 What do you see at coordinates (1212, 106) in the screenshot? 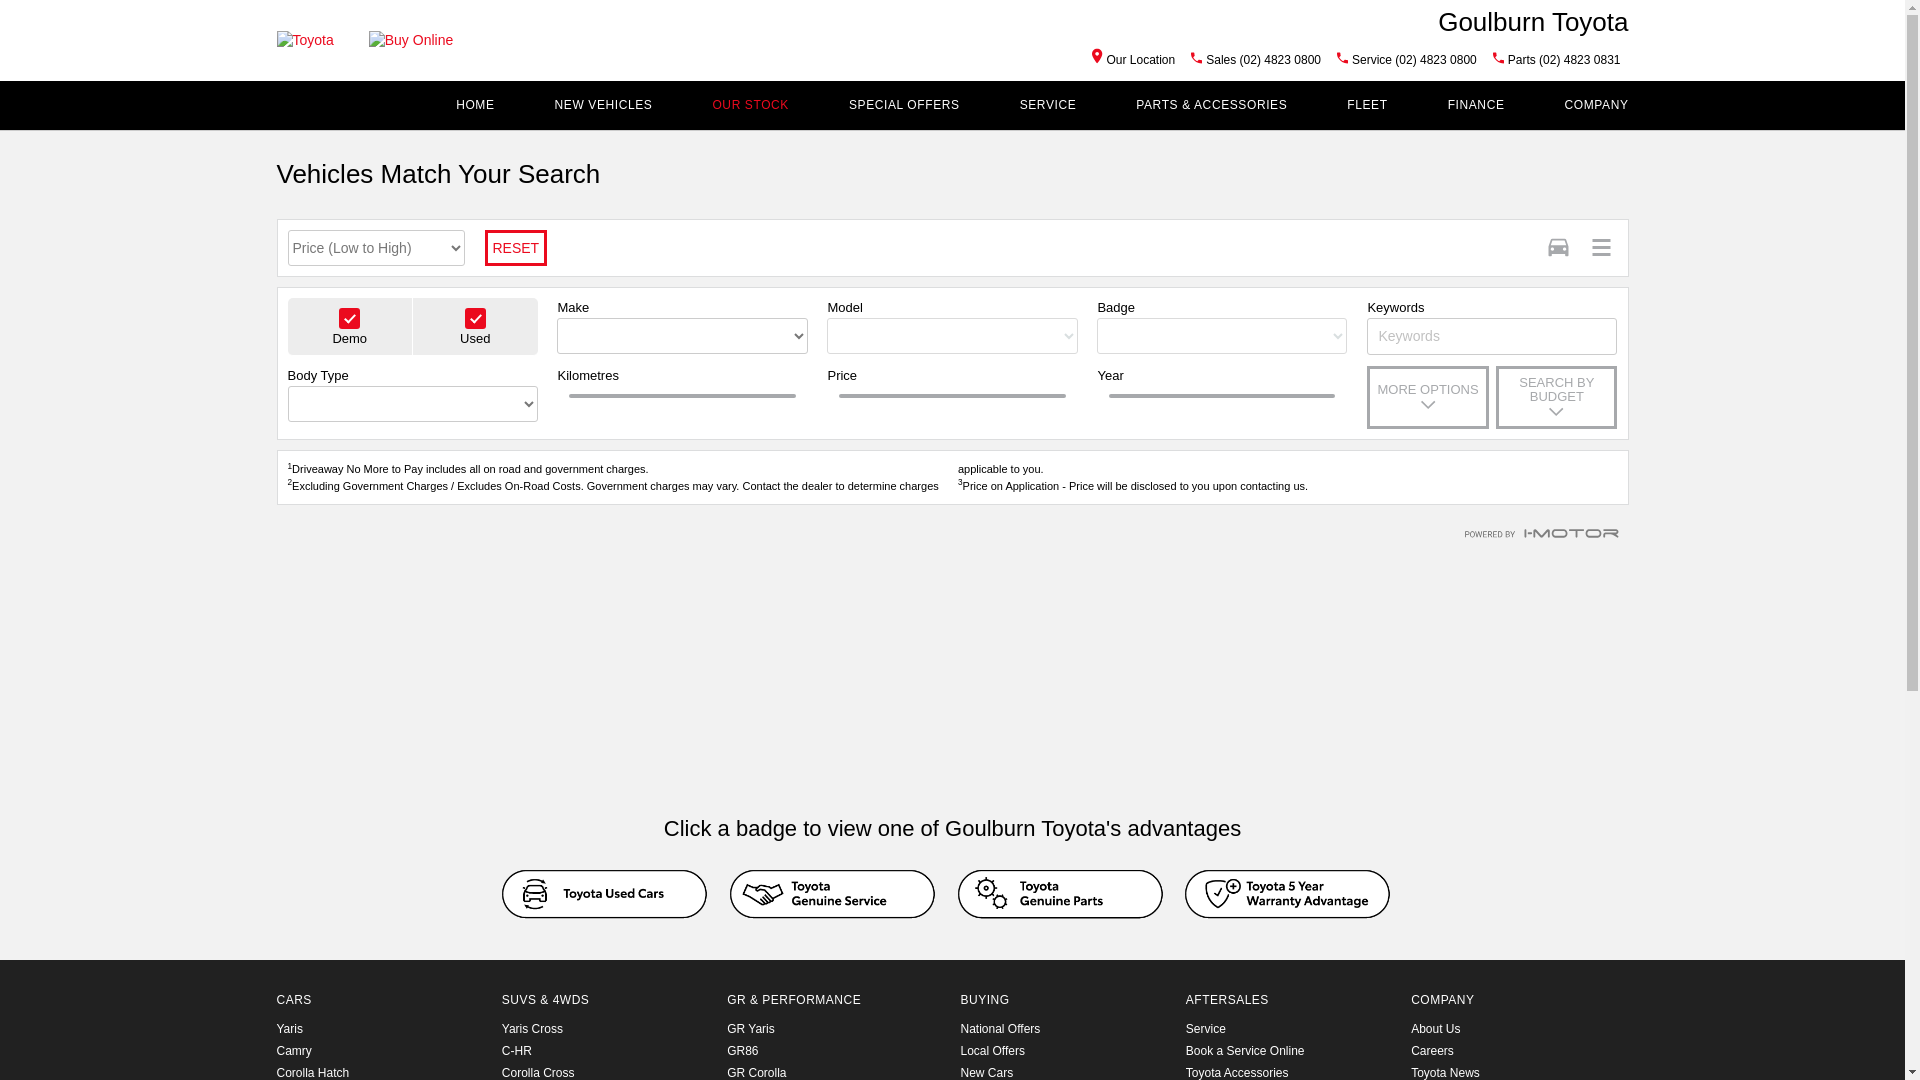
I see `PARTS & ACCESSORIES` at bounding box center [1212, 106].